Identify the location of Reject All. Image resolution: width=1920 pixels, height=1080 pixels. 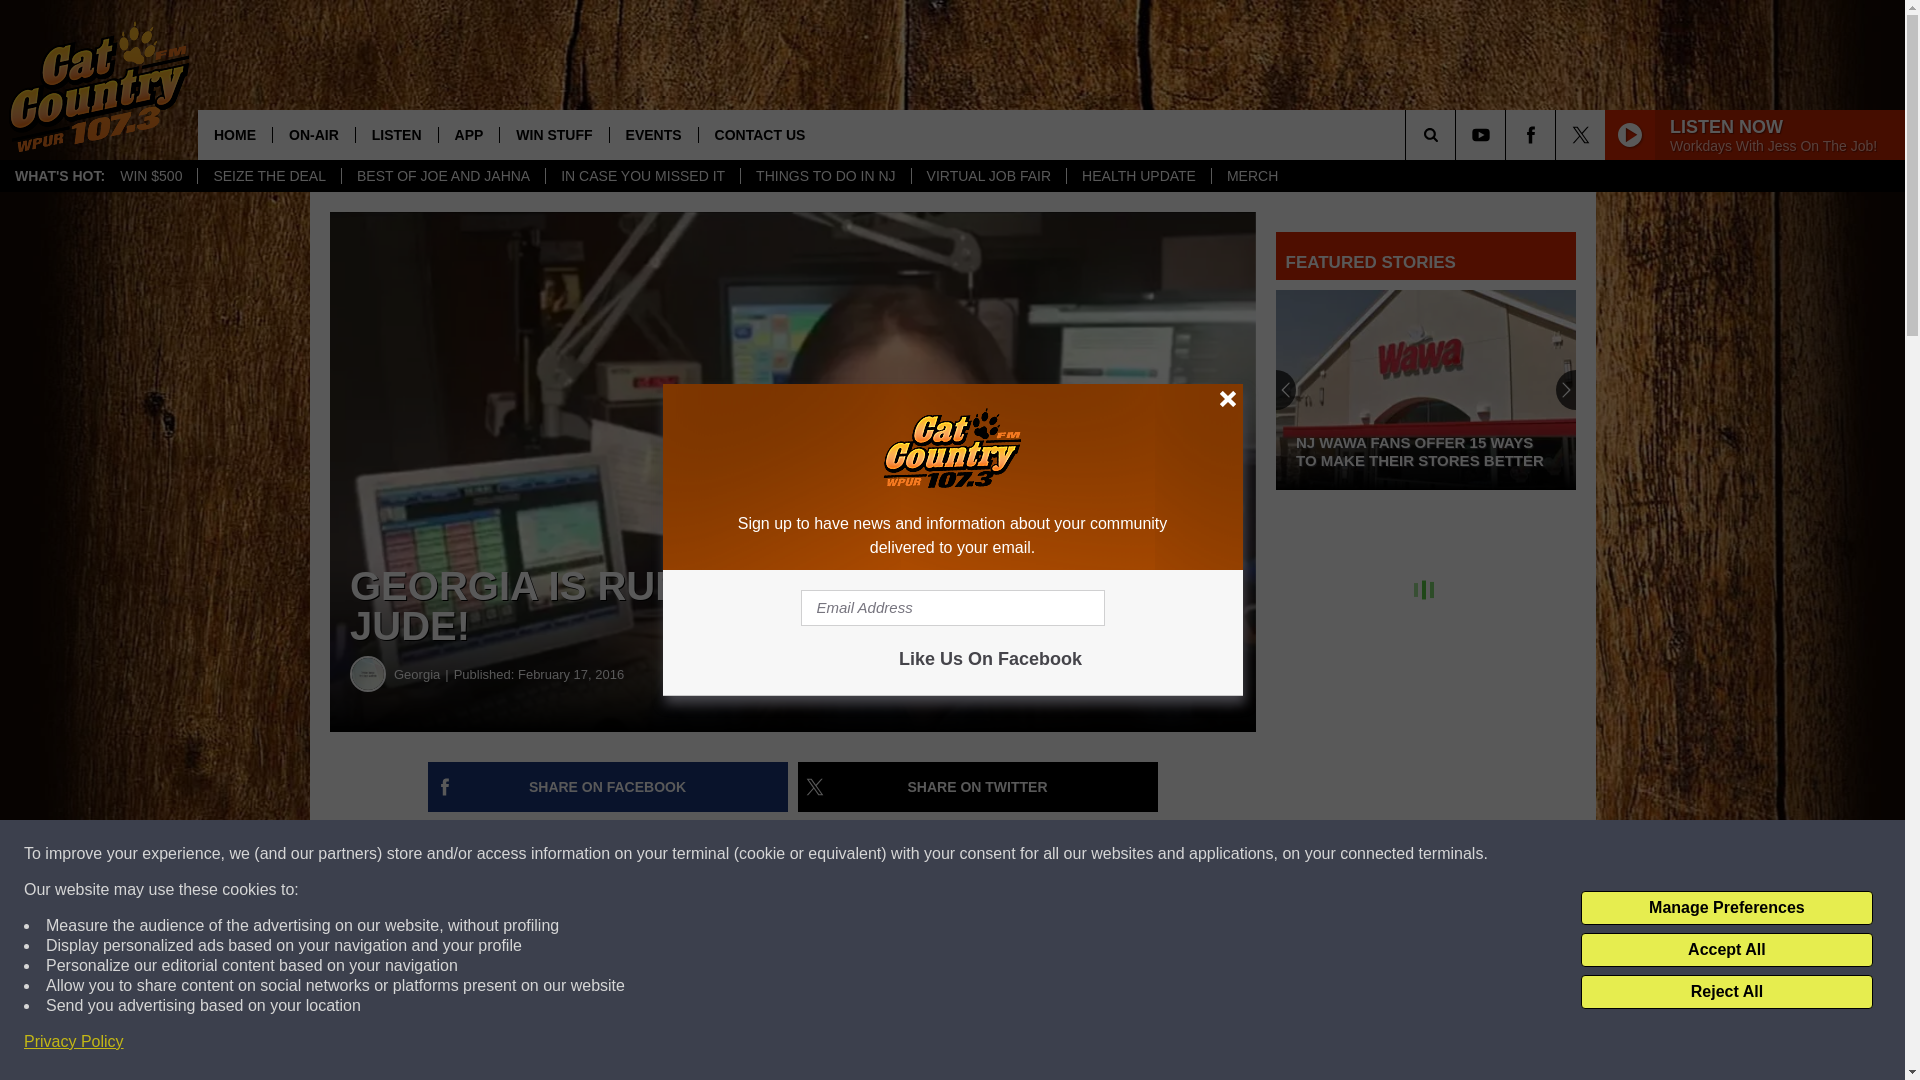
(1726, 992).